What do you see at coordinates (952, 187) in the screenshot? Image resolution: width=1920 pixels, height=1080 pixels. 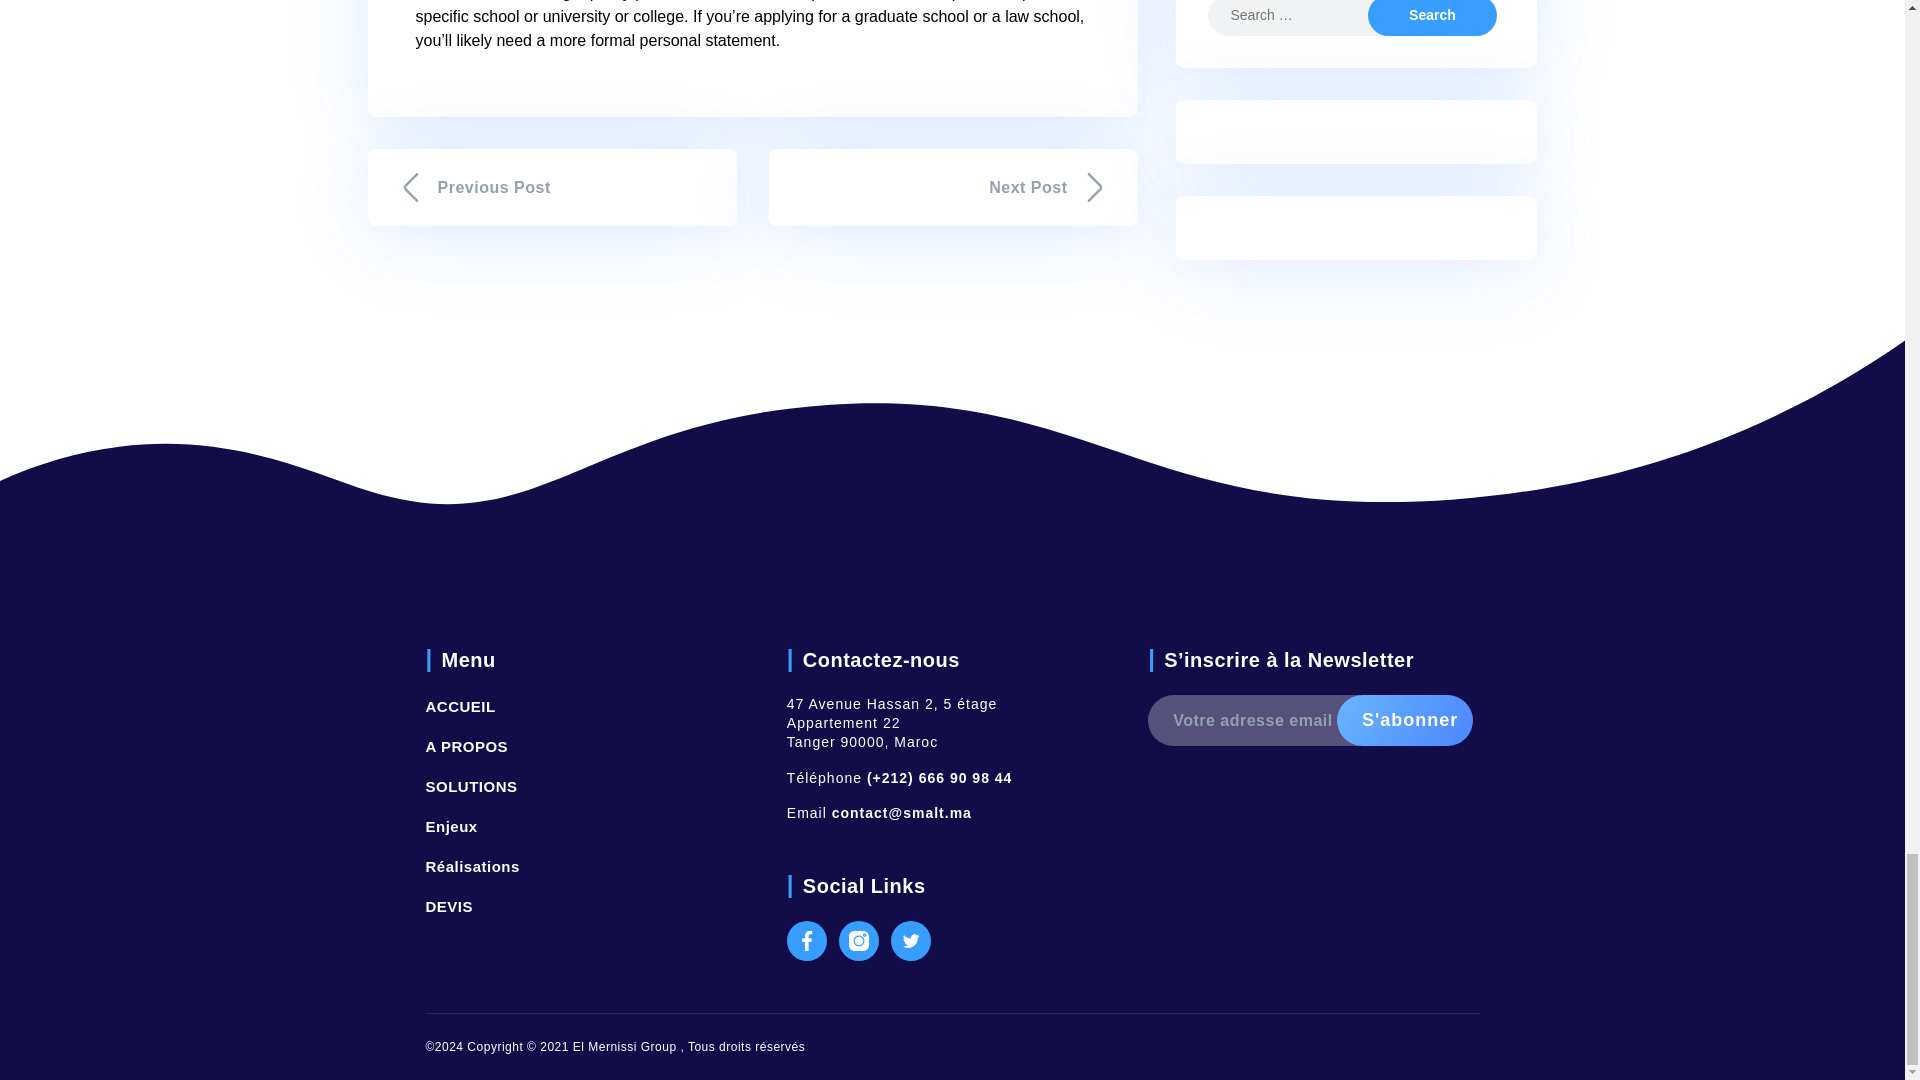 I see `Next Post` at bounding box center [952, 187].